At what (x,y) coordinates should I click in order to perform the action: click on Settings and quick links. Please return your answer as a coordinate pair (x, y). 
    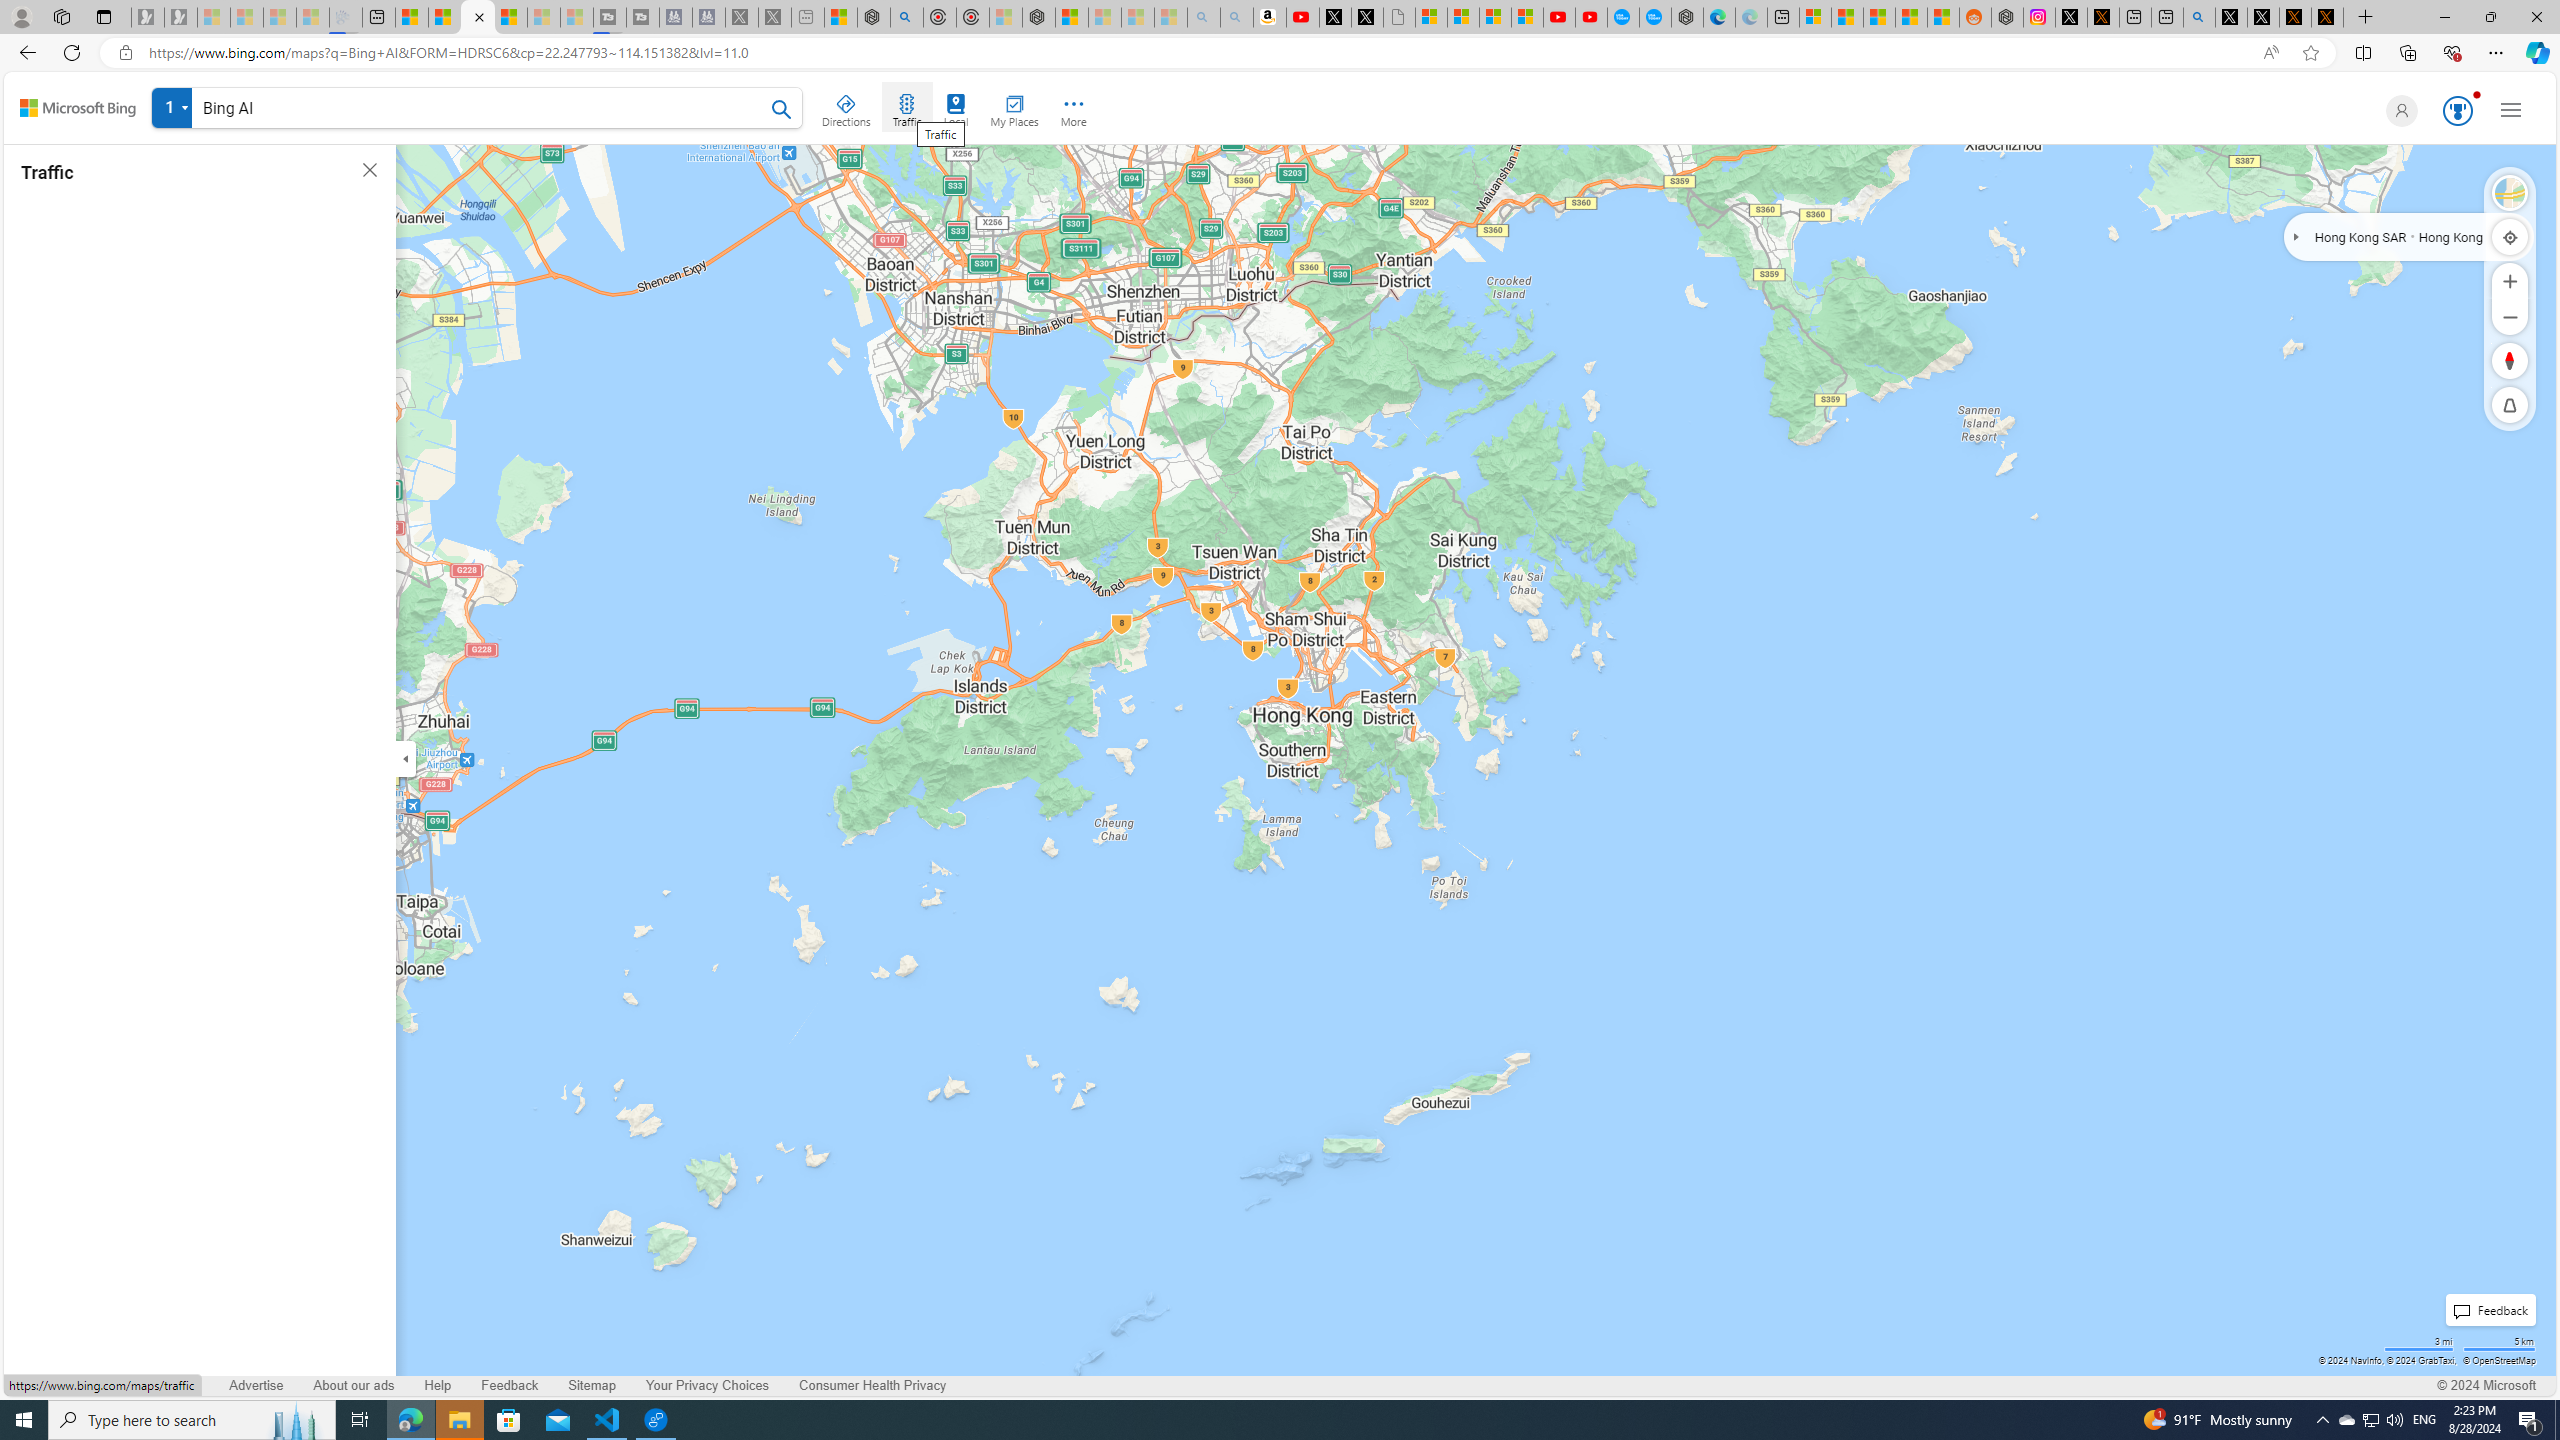
    Looking at the image, I should click on (2511, 110).